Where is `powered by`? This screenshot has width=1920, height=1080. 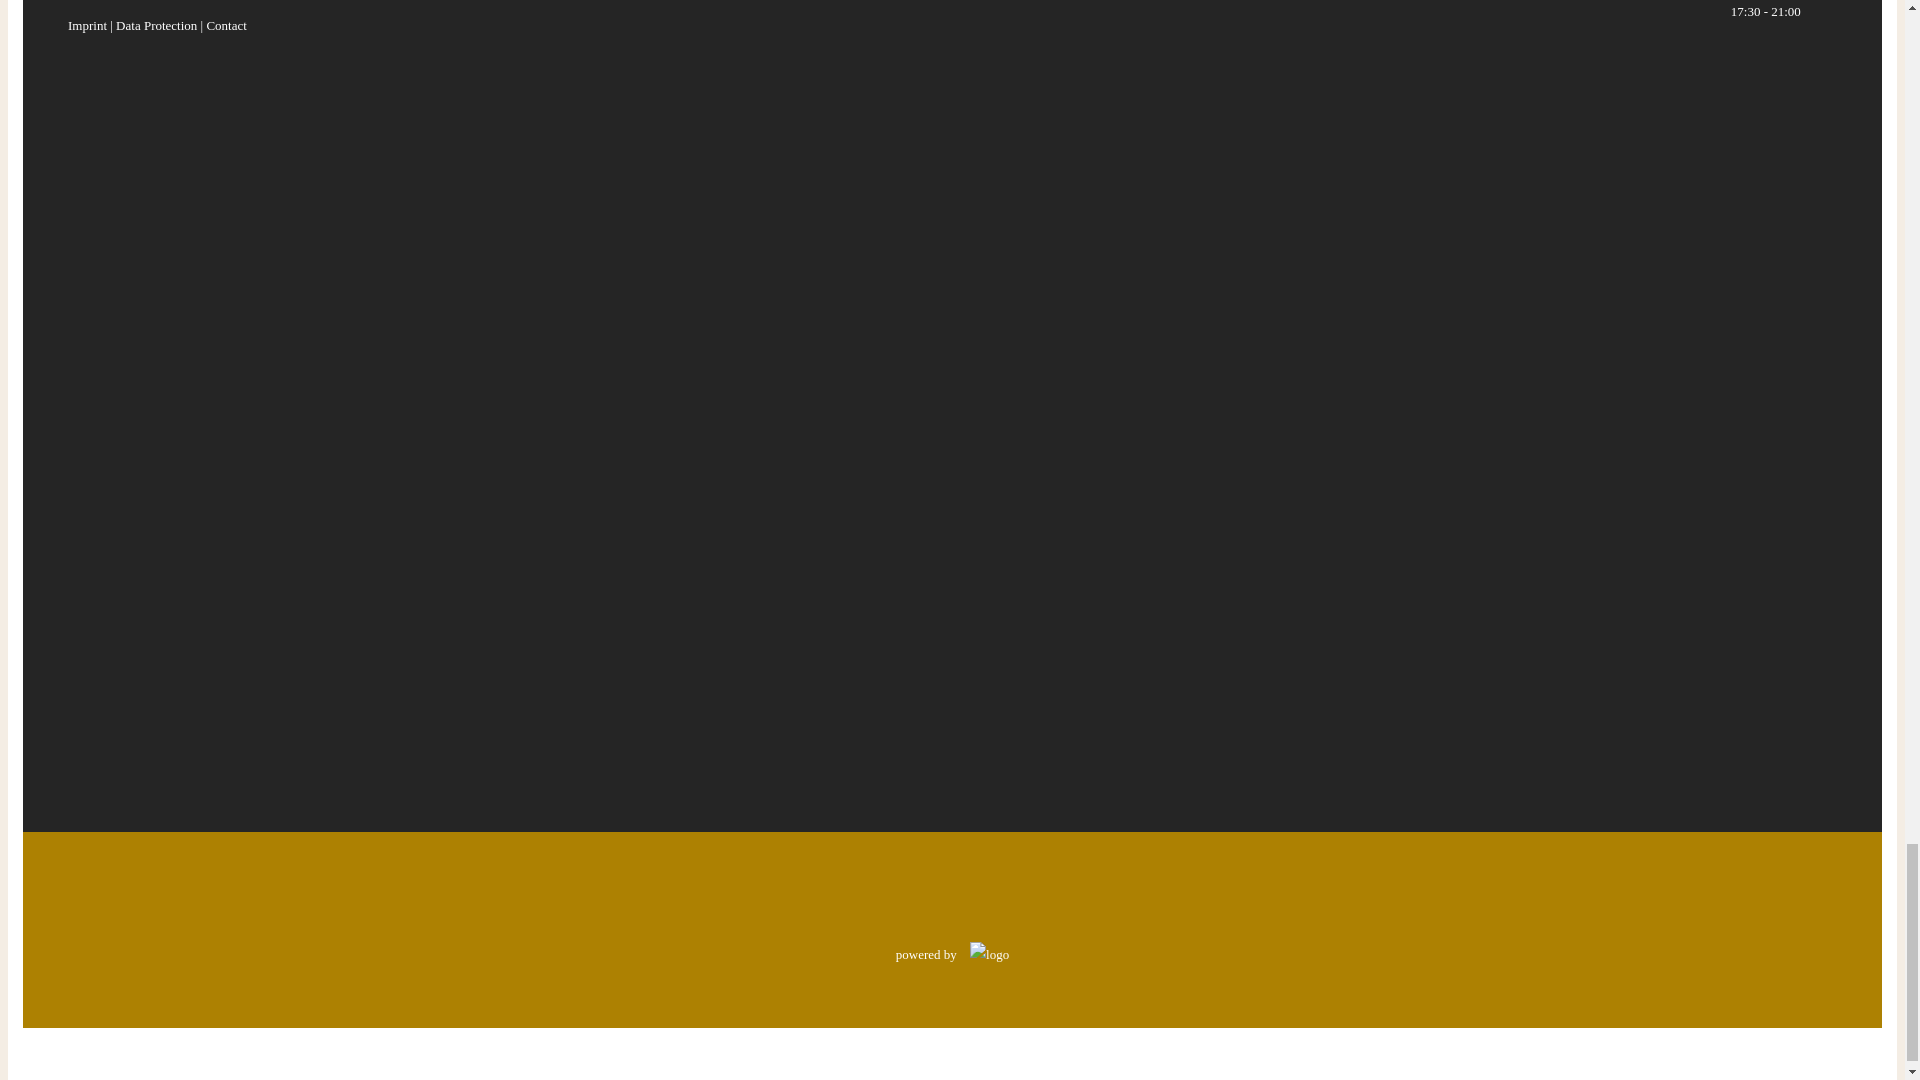
powered by is located at coordinates (952, 954).